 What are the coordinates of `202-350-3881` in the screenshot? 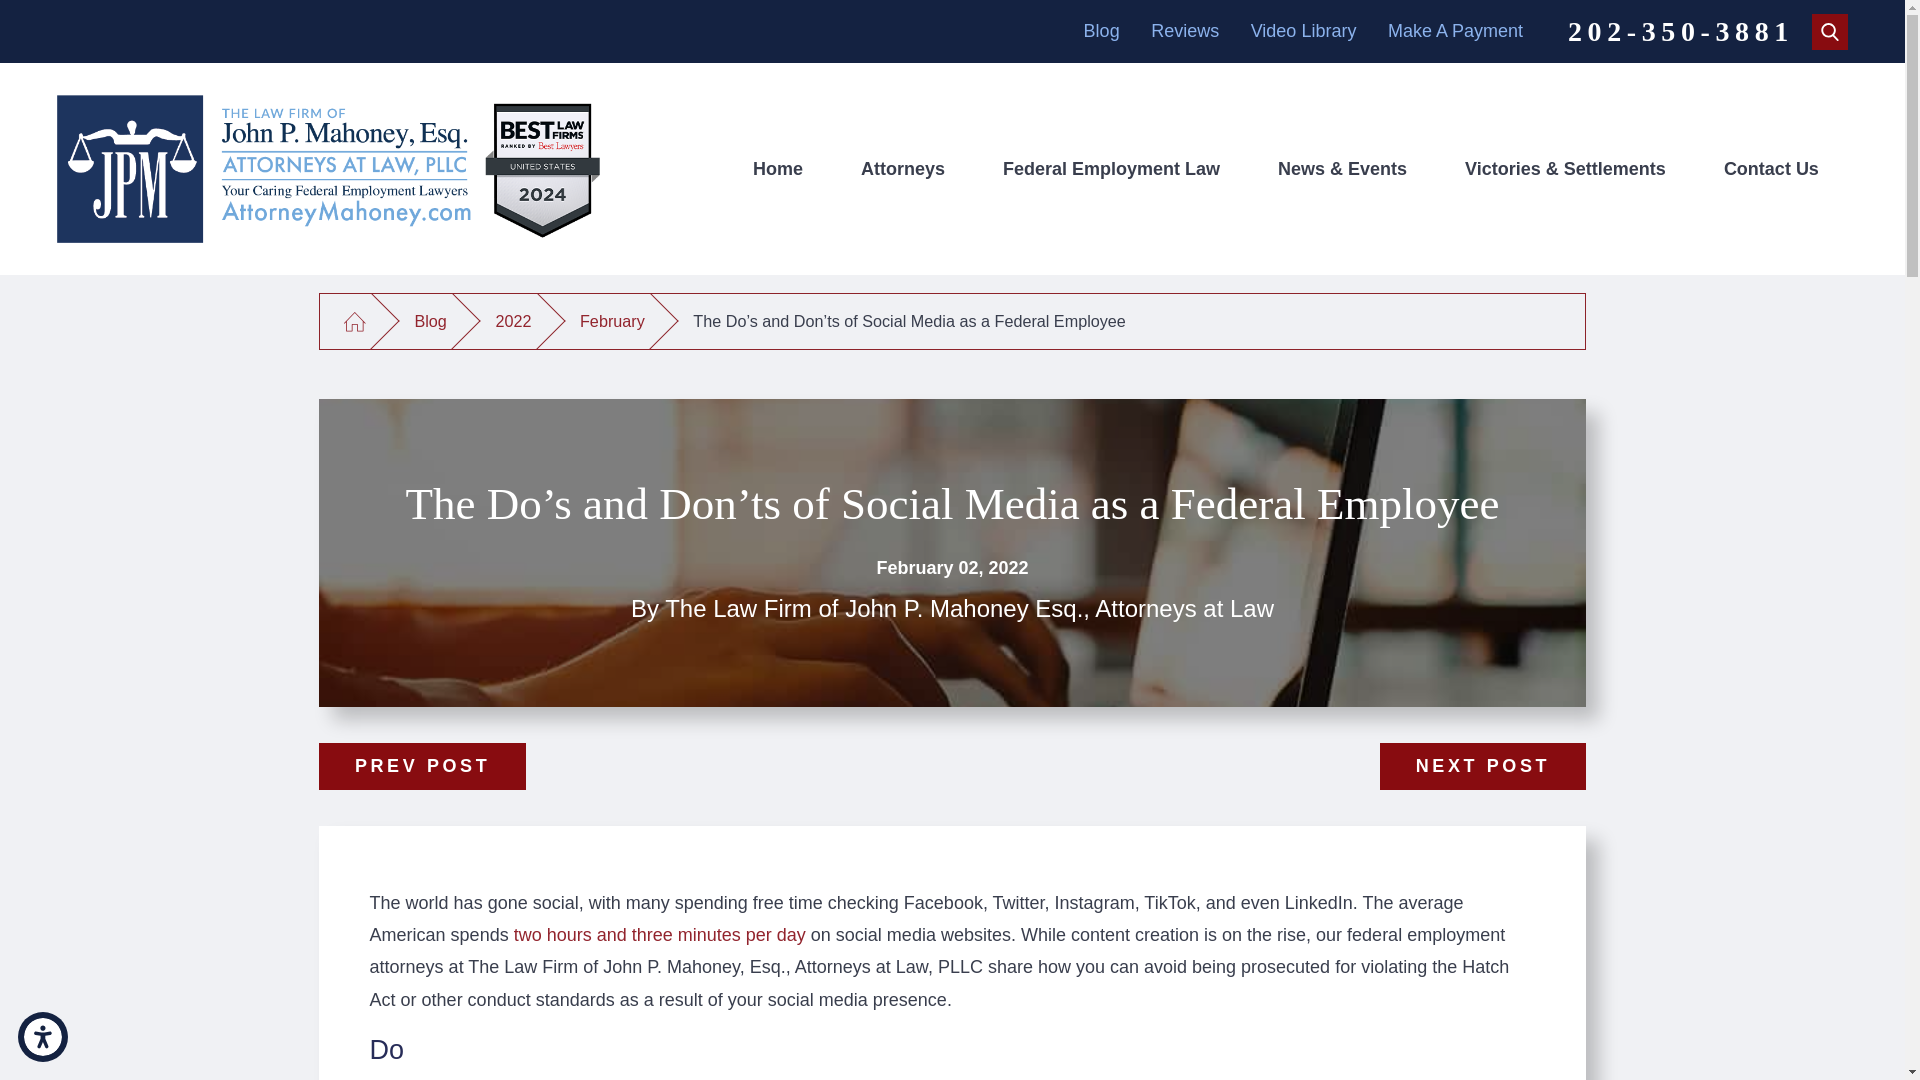 It's located at (1680, 32).